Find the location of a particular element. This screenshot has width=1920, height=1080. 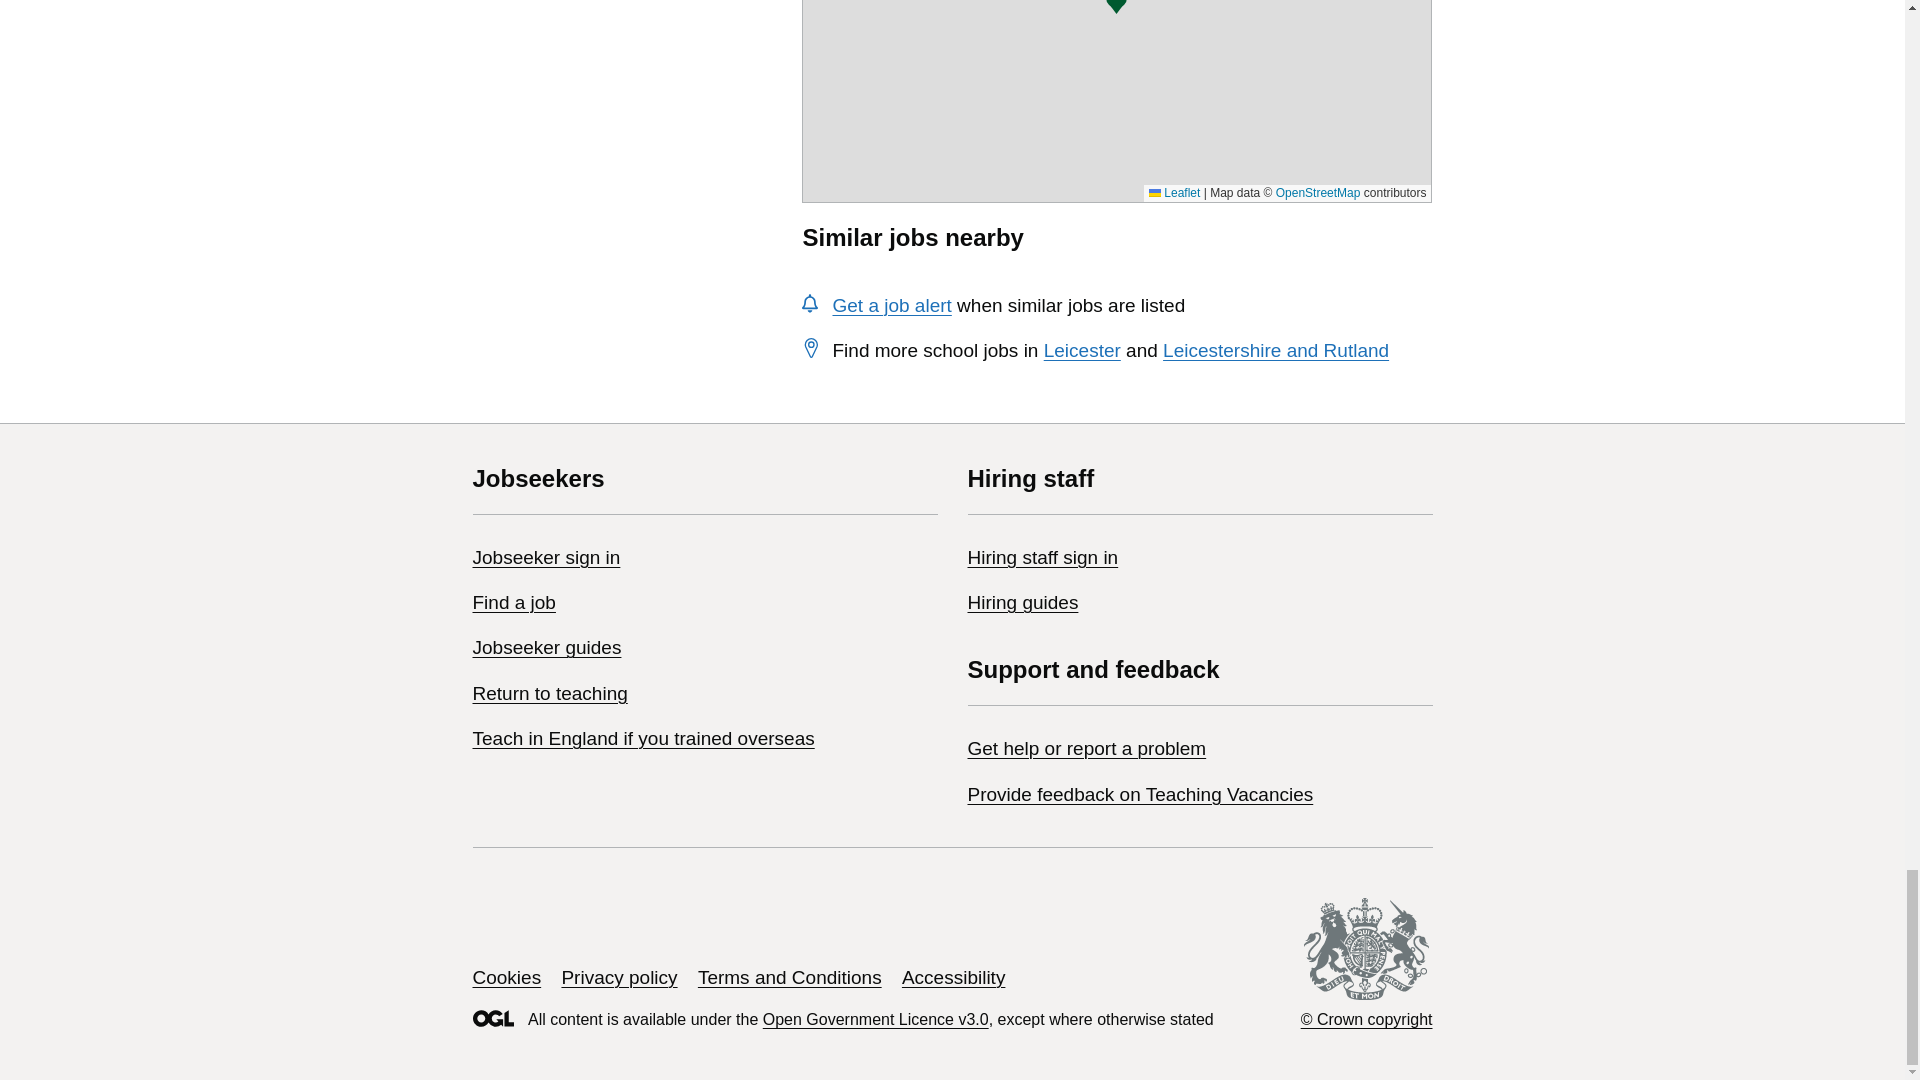

Leicester is located at coordinates (1082, 350).